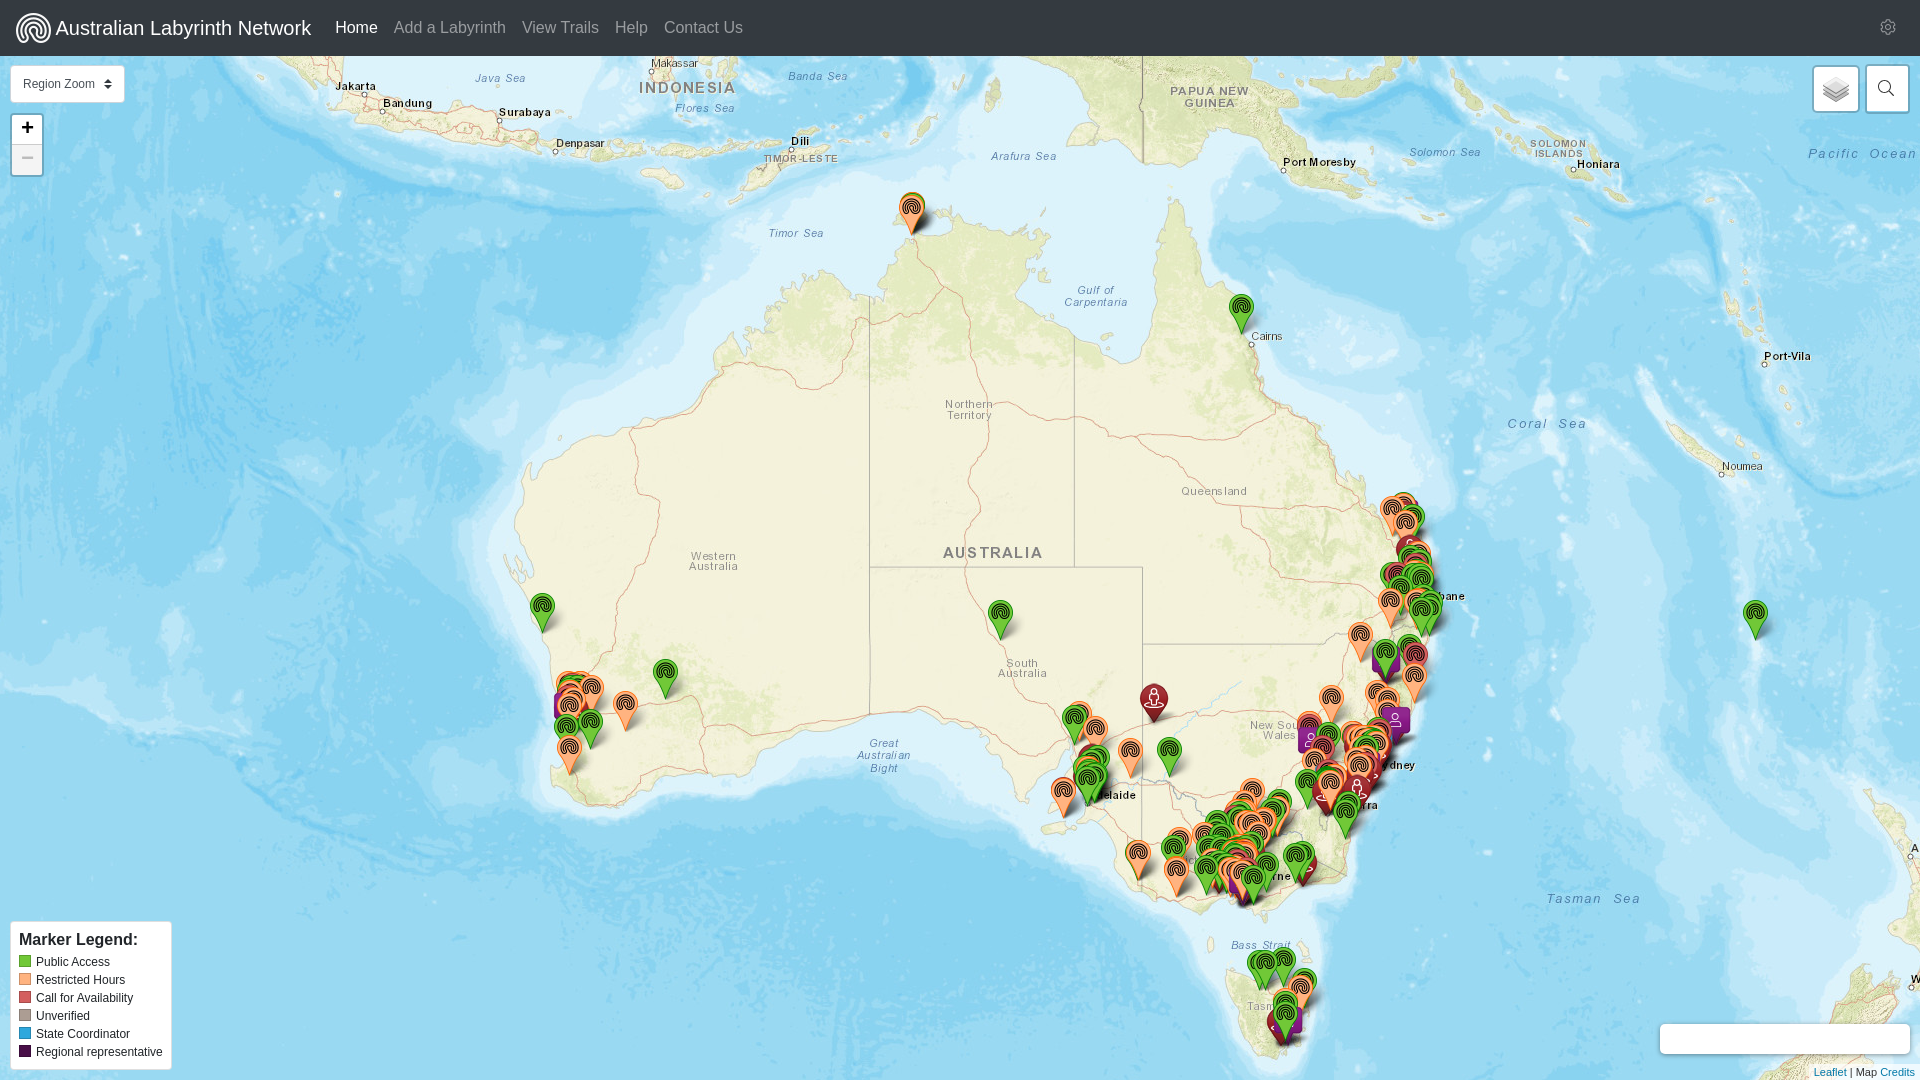 Image resolution: width=1920 pixels, height=1080 pixels. I want to click on Layers, so click(1836, 89).